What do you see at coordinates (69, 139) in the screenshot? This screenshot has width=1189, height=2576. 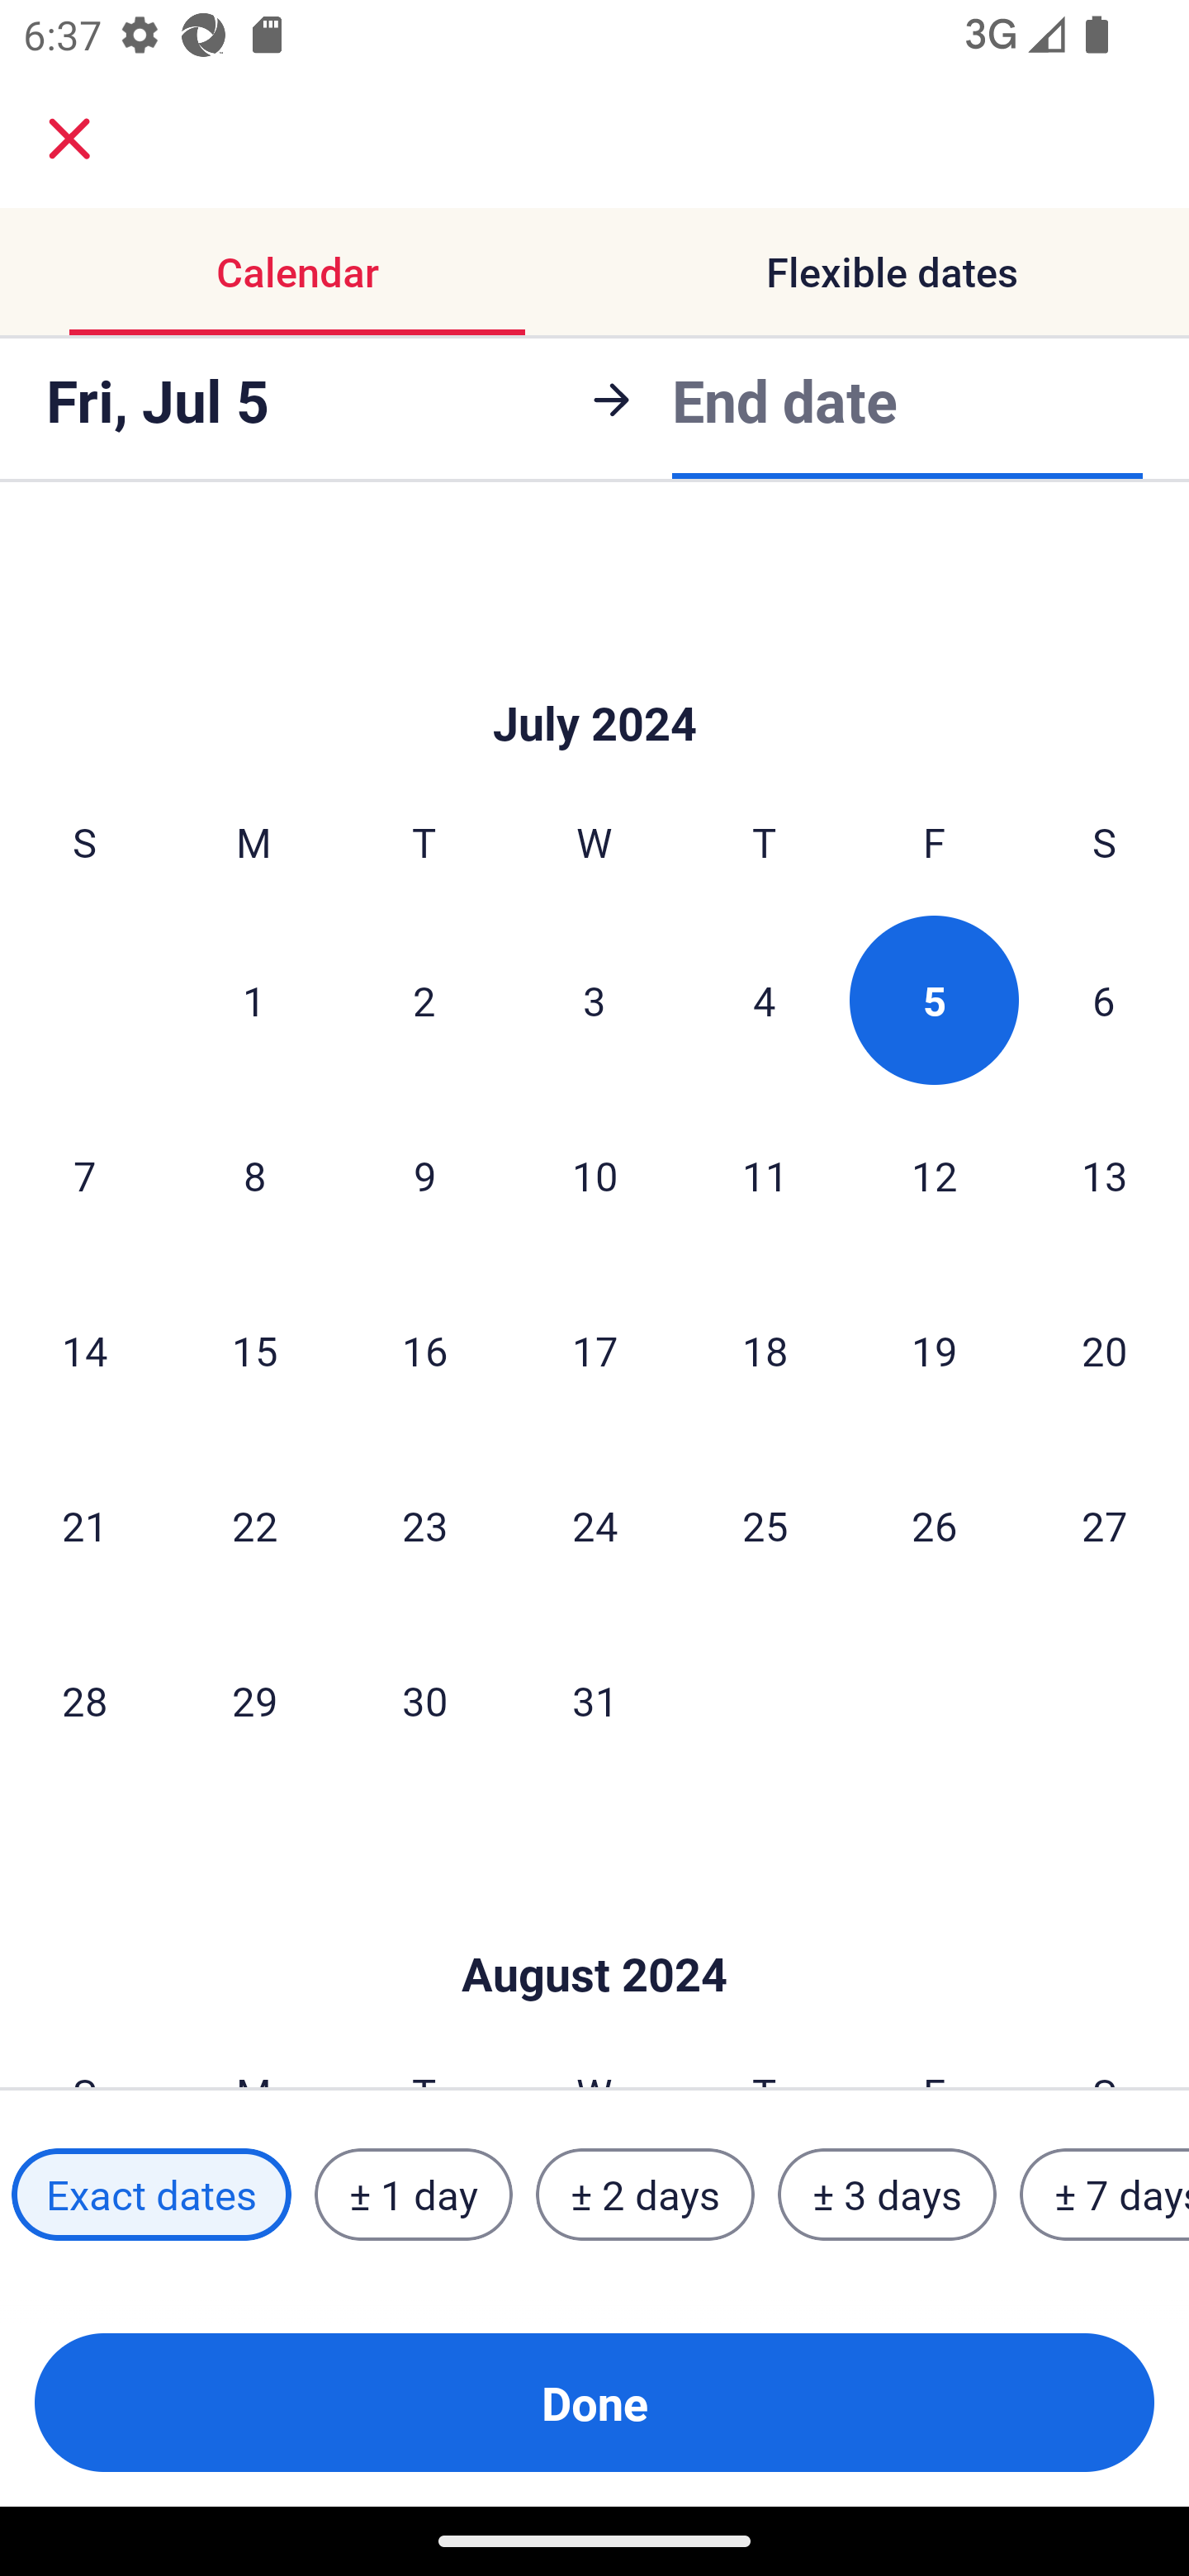 I see `close.` at bounding box center [69, 139].